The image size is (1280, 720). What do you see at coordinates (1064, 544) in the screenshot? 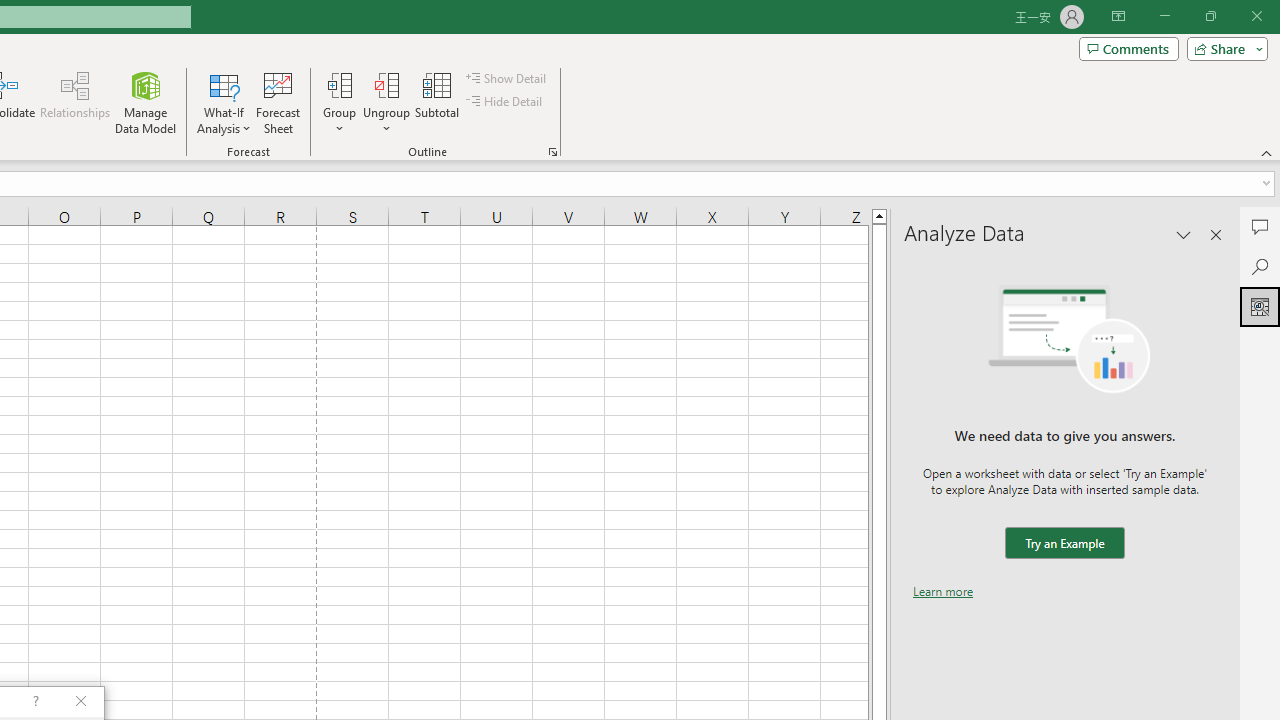
I see `We need data to give you answers. Try an Example` at bounding box center [1064, 544].